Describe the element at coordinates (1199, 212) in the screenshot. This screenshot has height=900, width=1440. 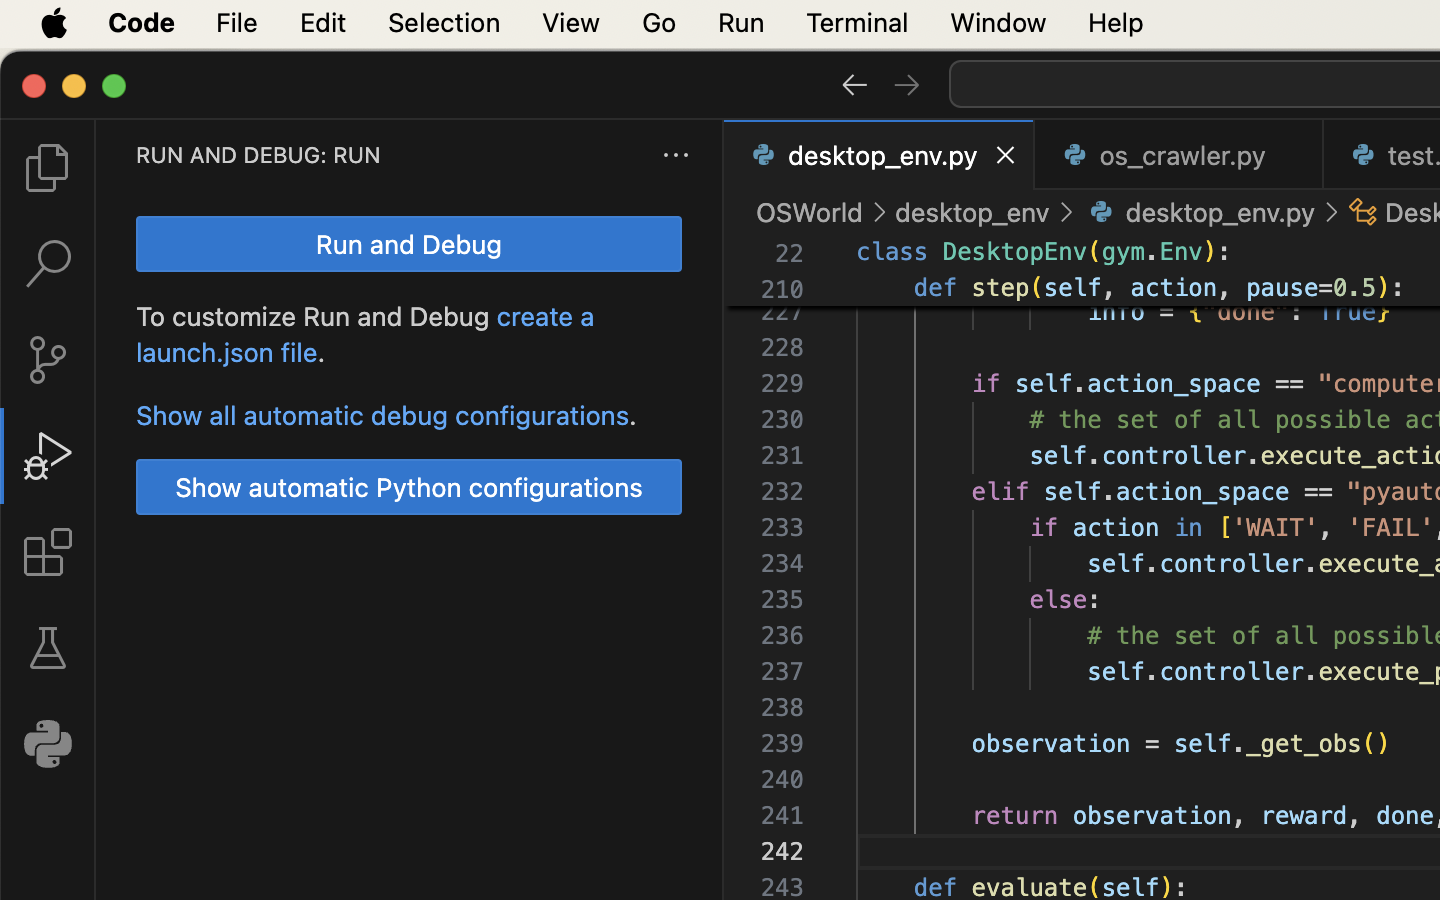
I see `desktop_env.py ` at that location.